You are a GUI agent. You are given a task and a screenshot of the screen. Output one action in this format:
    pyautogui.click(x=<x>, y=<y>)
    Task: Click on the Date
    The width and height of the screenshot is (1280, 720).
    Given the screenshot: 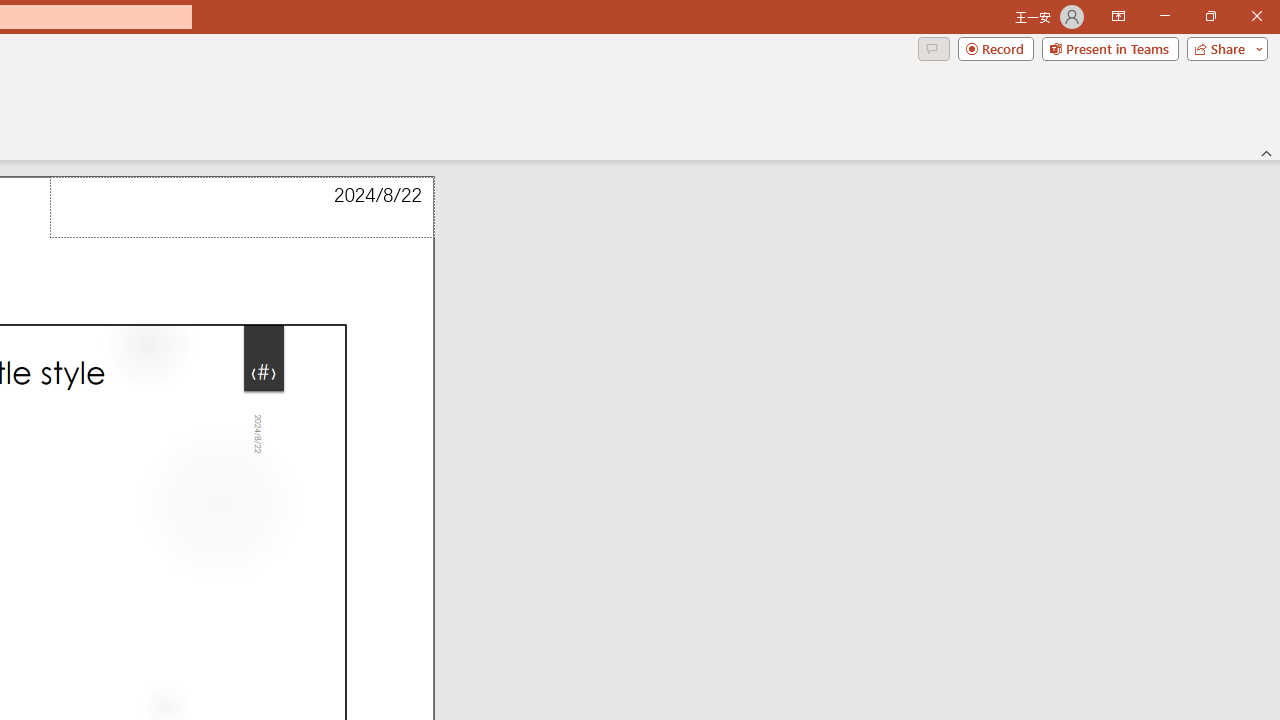 What is the action you would take?
    pyautogui.click(x=242, y=208)
    